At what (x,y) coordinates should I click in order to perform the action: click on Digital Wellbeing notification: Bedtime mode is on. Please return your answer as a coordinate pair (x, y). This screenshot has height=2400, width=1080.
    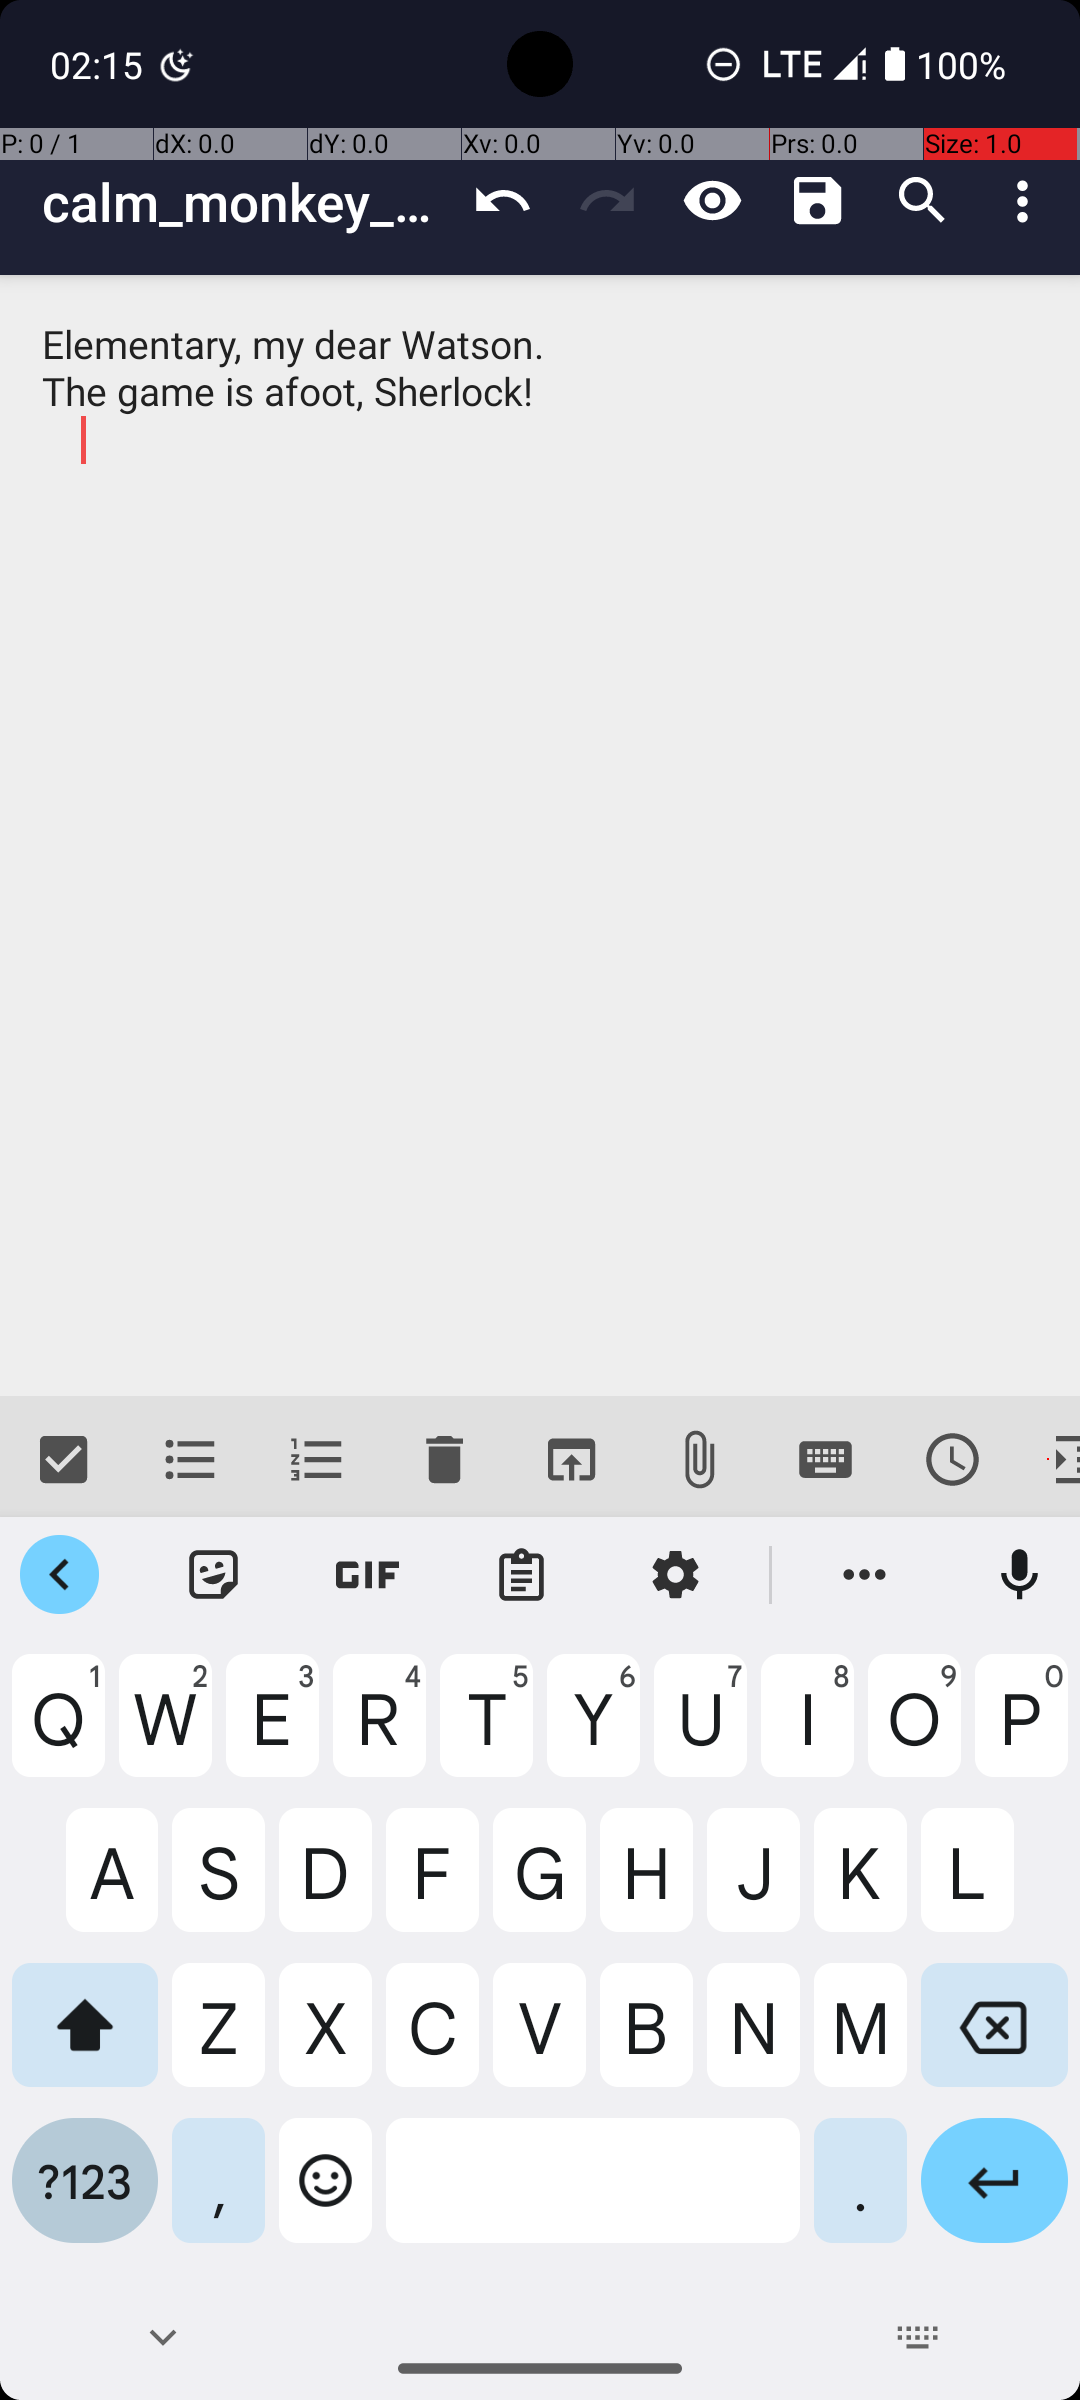
    Looking at the image, I should click on (177, 64).